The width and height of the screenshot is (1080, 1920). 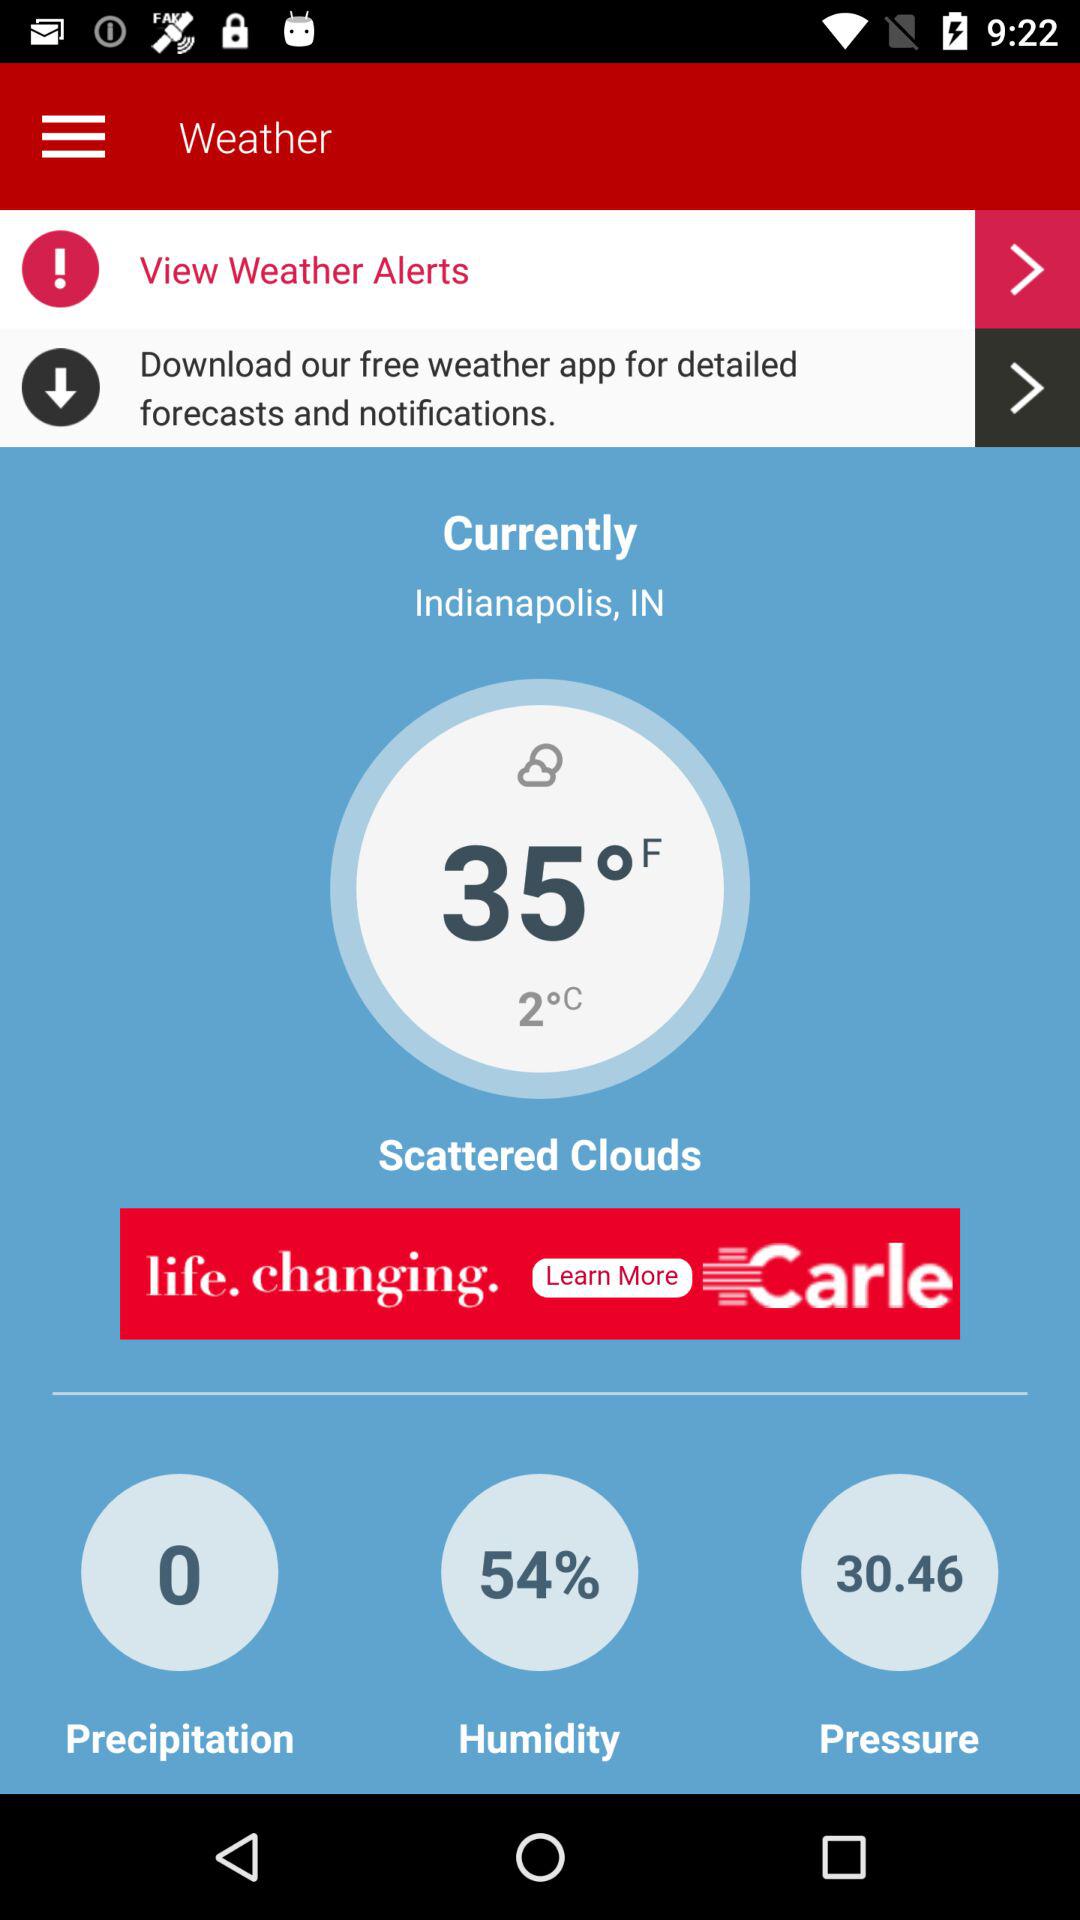 What do you see at coordinates (540, 1274) in the screenshot?
I see `advertisement banner would take off site` at bounding box center [540, 1274].